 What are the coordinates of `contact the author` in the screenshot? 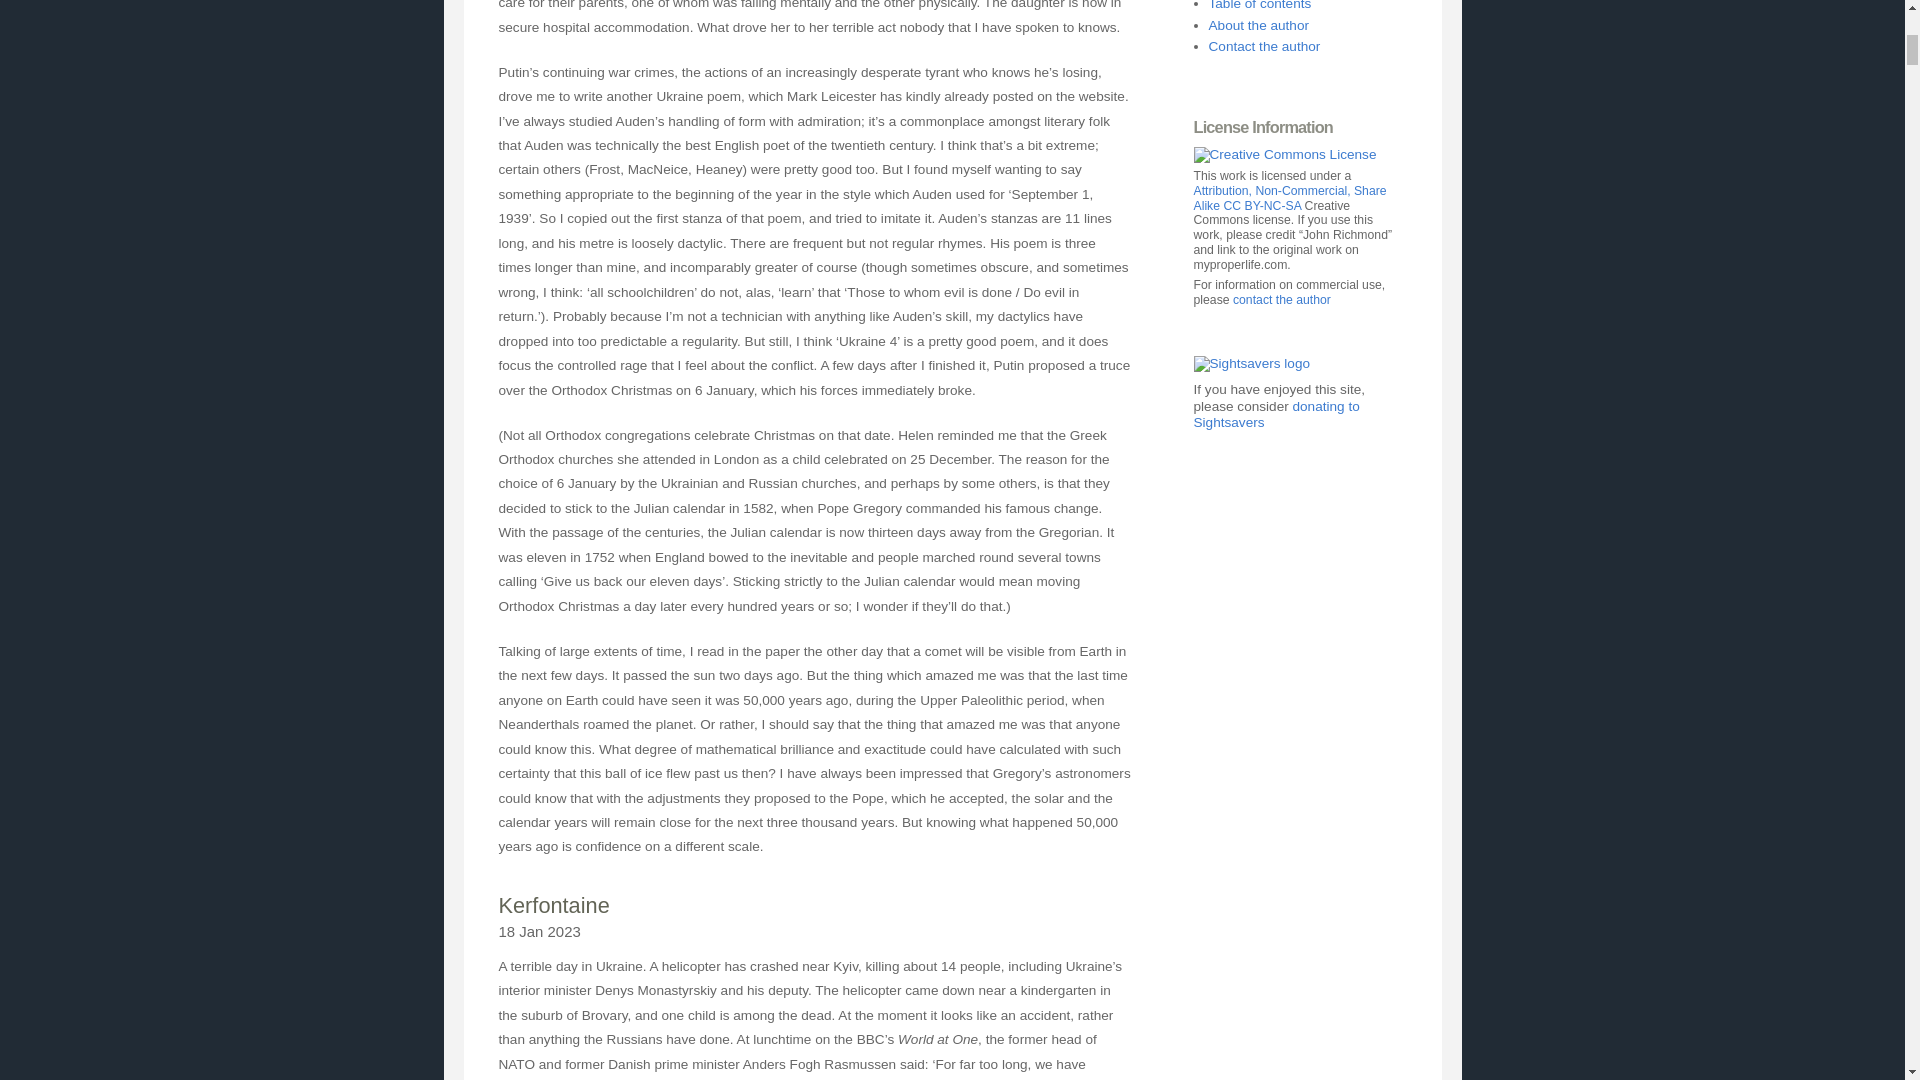 It's located at (1281, 299).